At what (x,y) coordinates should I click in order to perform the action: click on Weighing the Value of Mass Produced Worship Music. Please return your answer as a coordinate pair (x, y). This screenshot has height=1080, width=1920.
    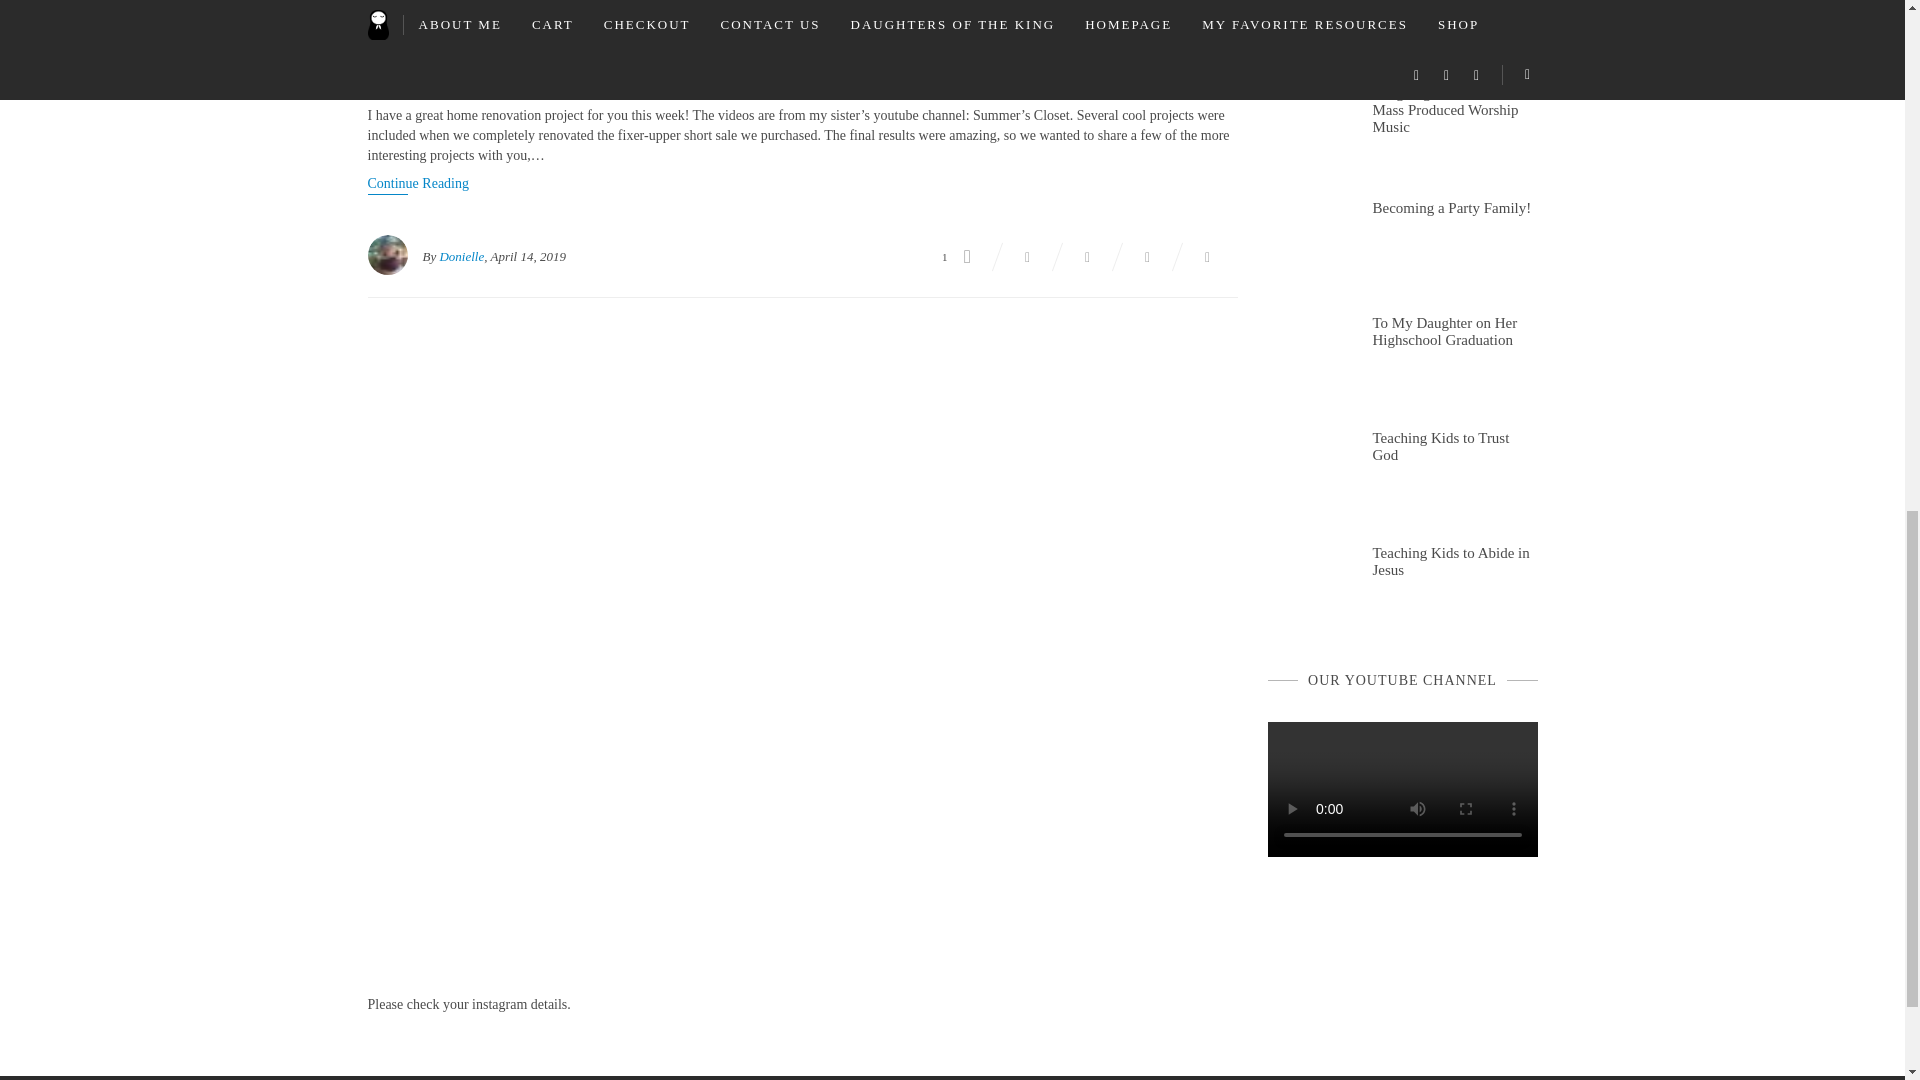
    Looking at the image, I should click on (1454, 108).